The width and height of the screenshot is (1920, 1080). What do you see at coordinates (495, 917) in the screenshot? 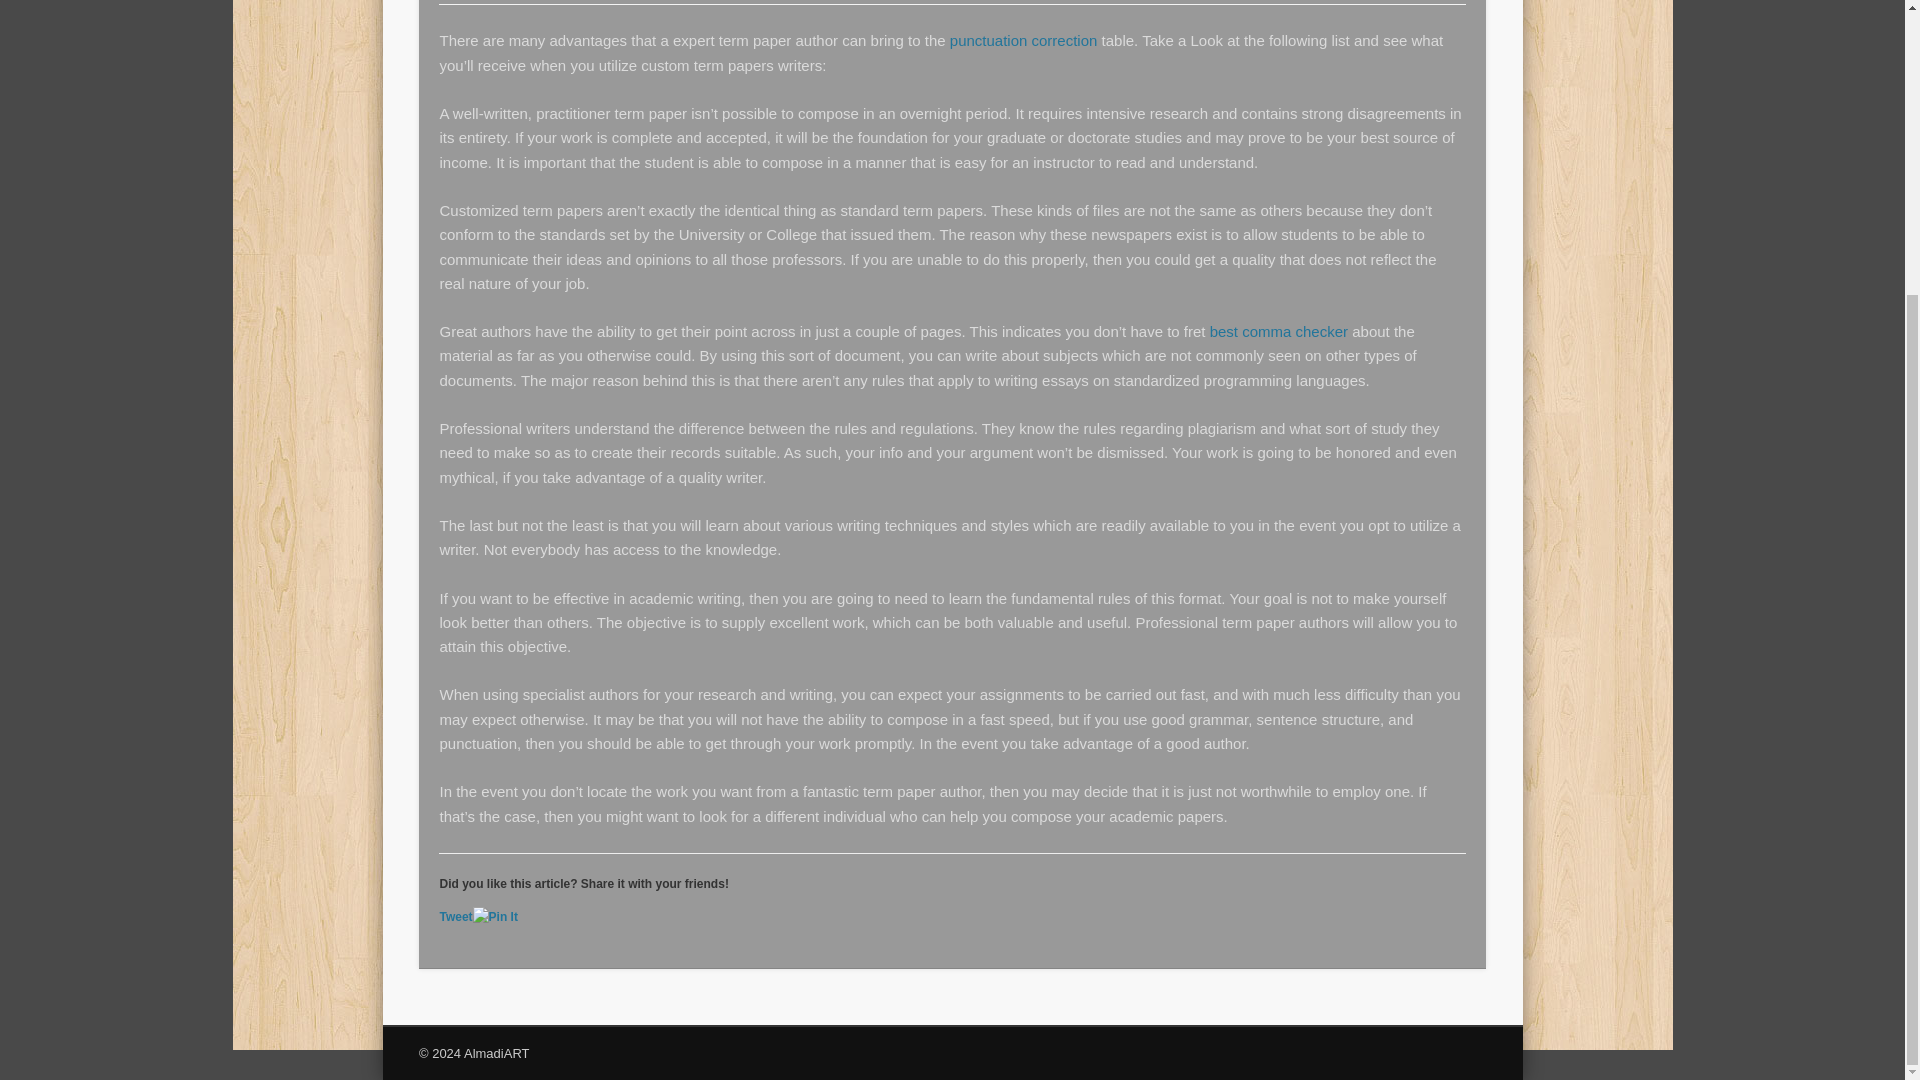
I see `Pin It` at bounding box center [495, 917].